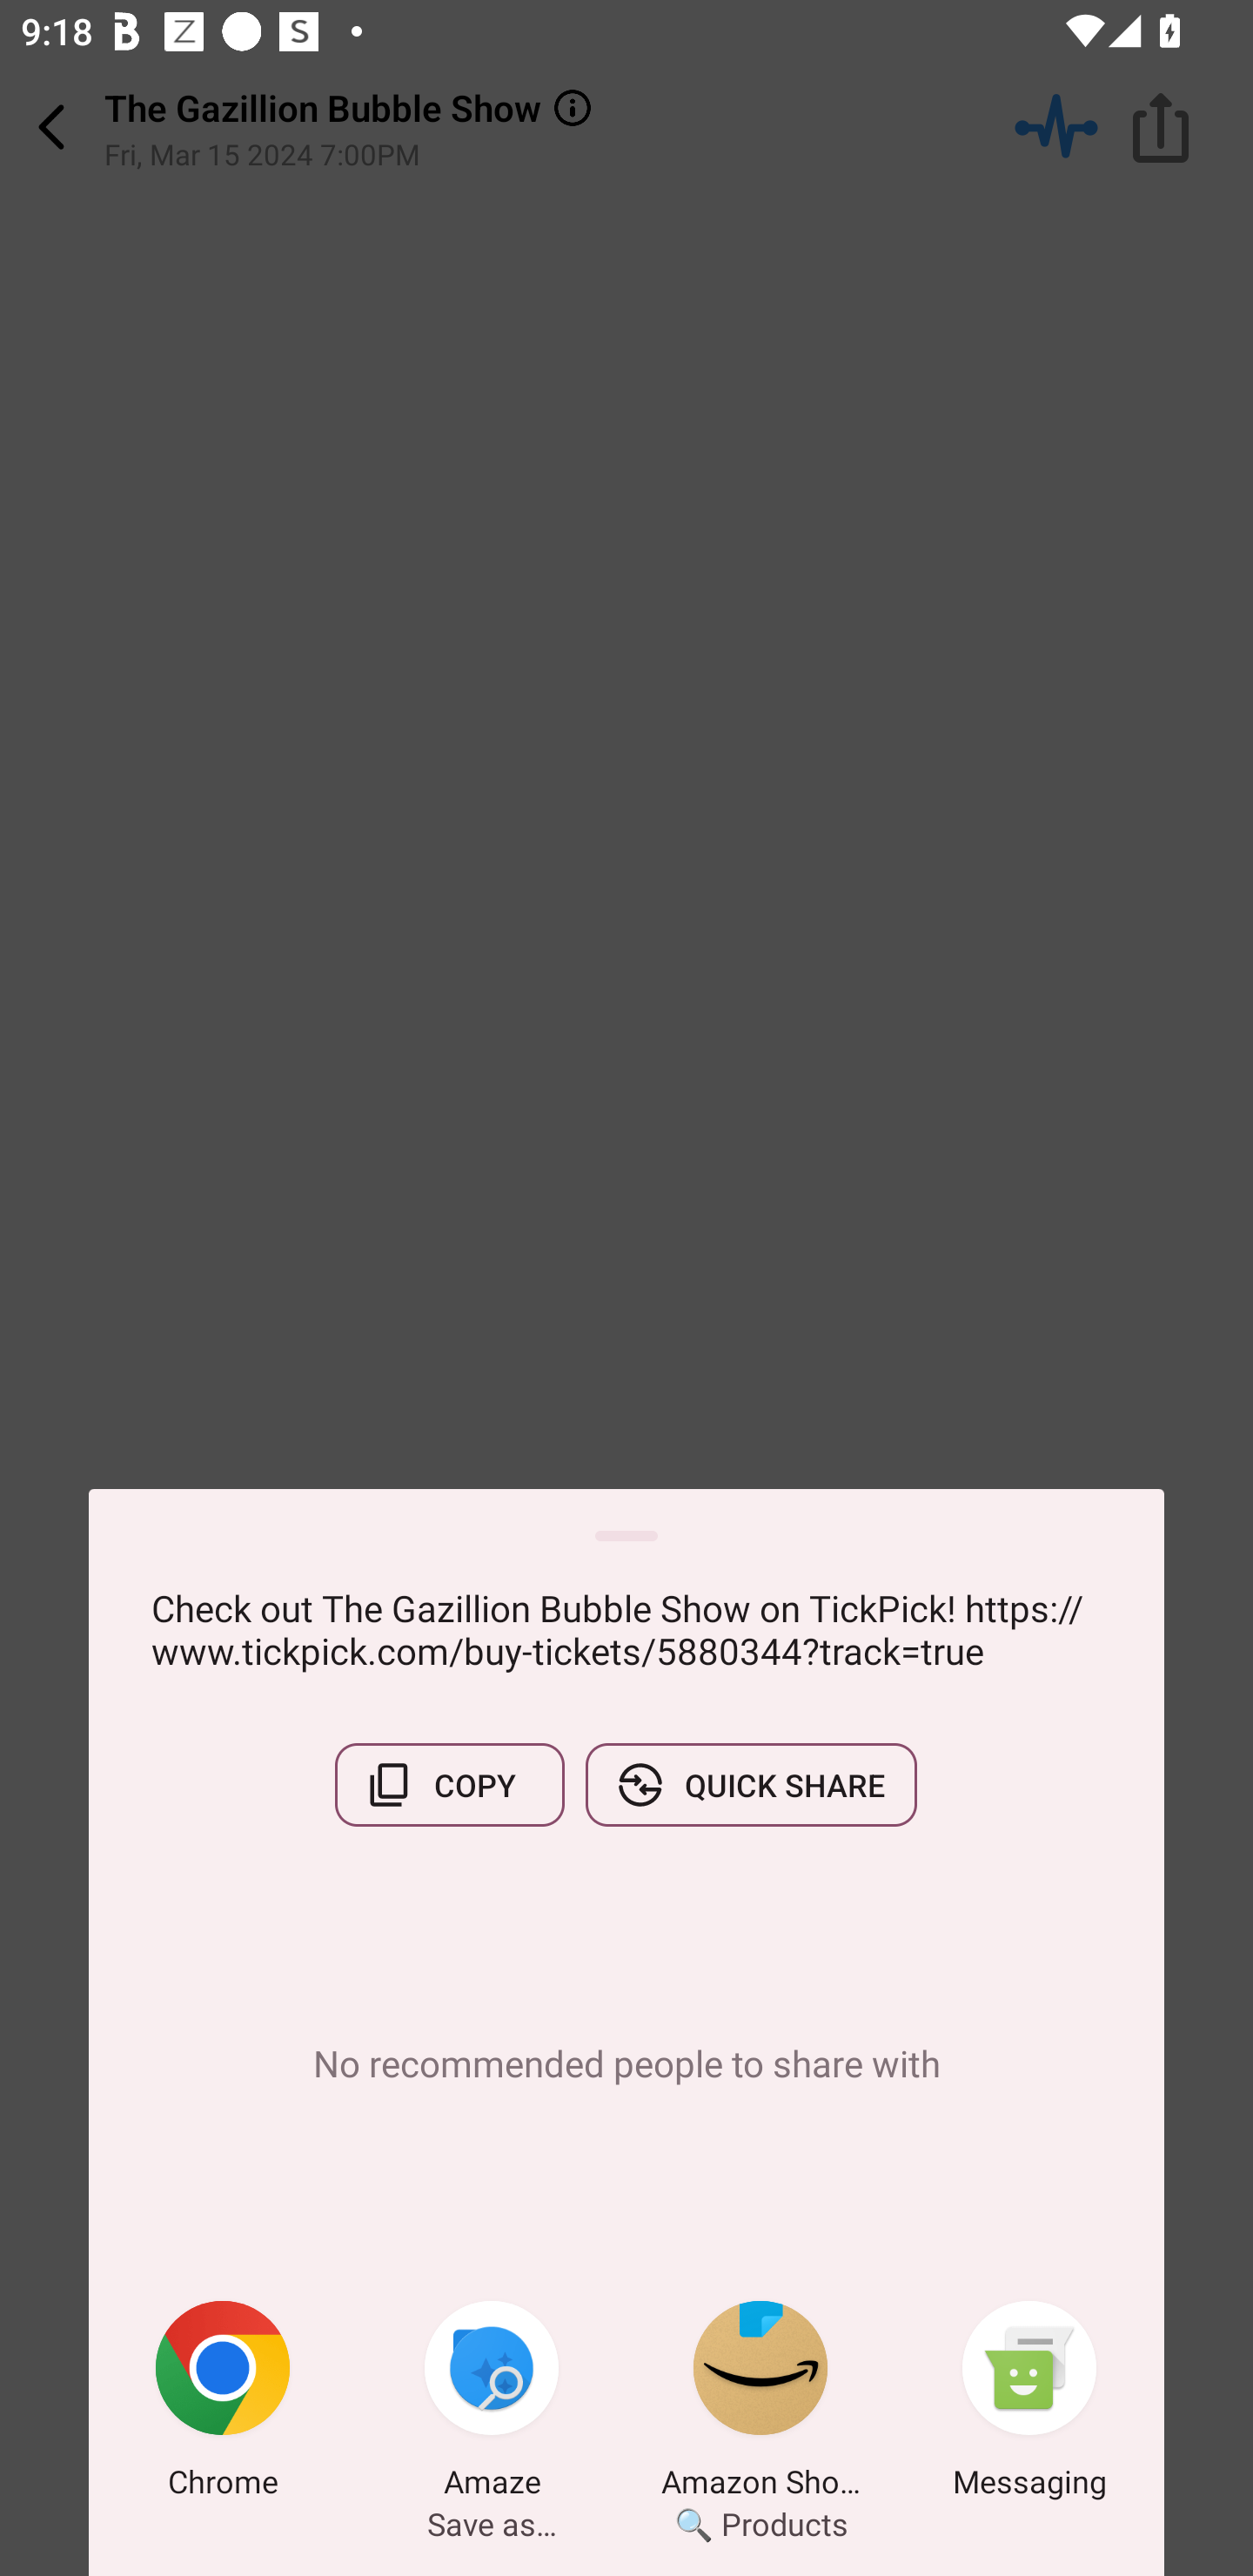 This screenshot has width=1253, height=2576. Describe the element at coordinates (449, 1785) in the screenshot. I see `COPY` at that location.